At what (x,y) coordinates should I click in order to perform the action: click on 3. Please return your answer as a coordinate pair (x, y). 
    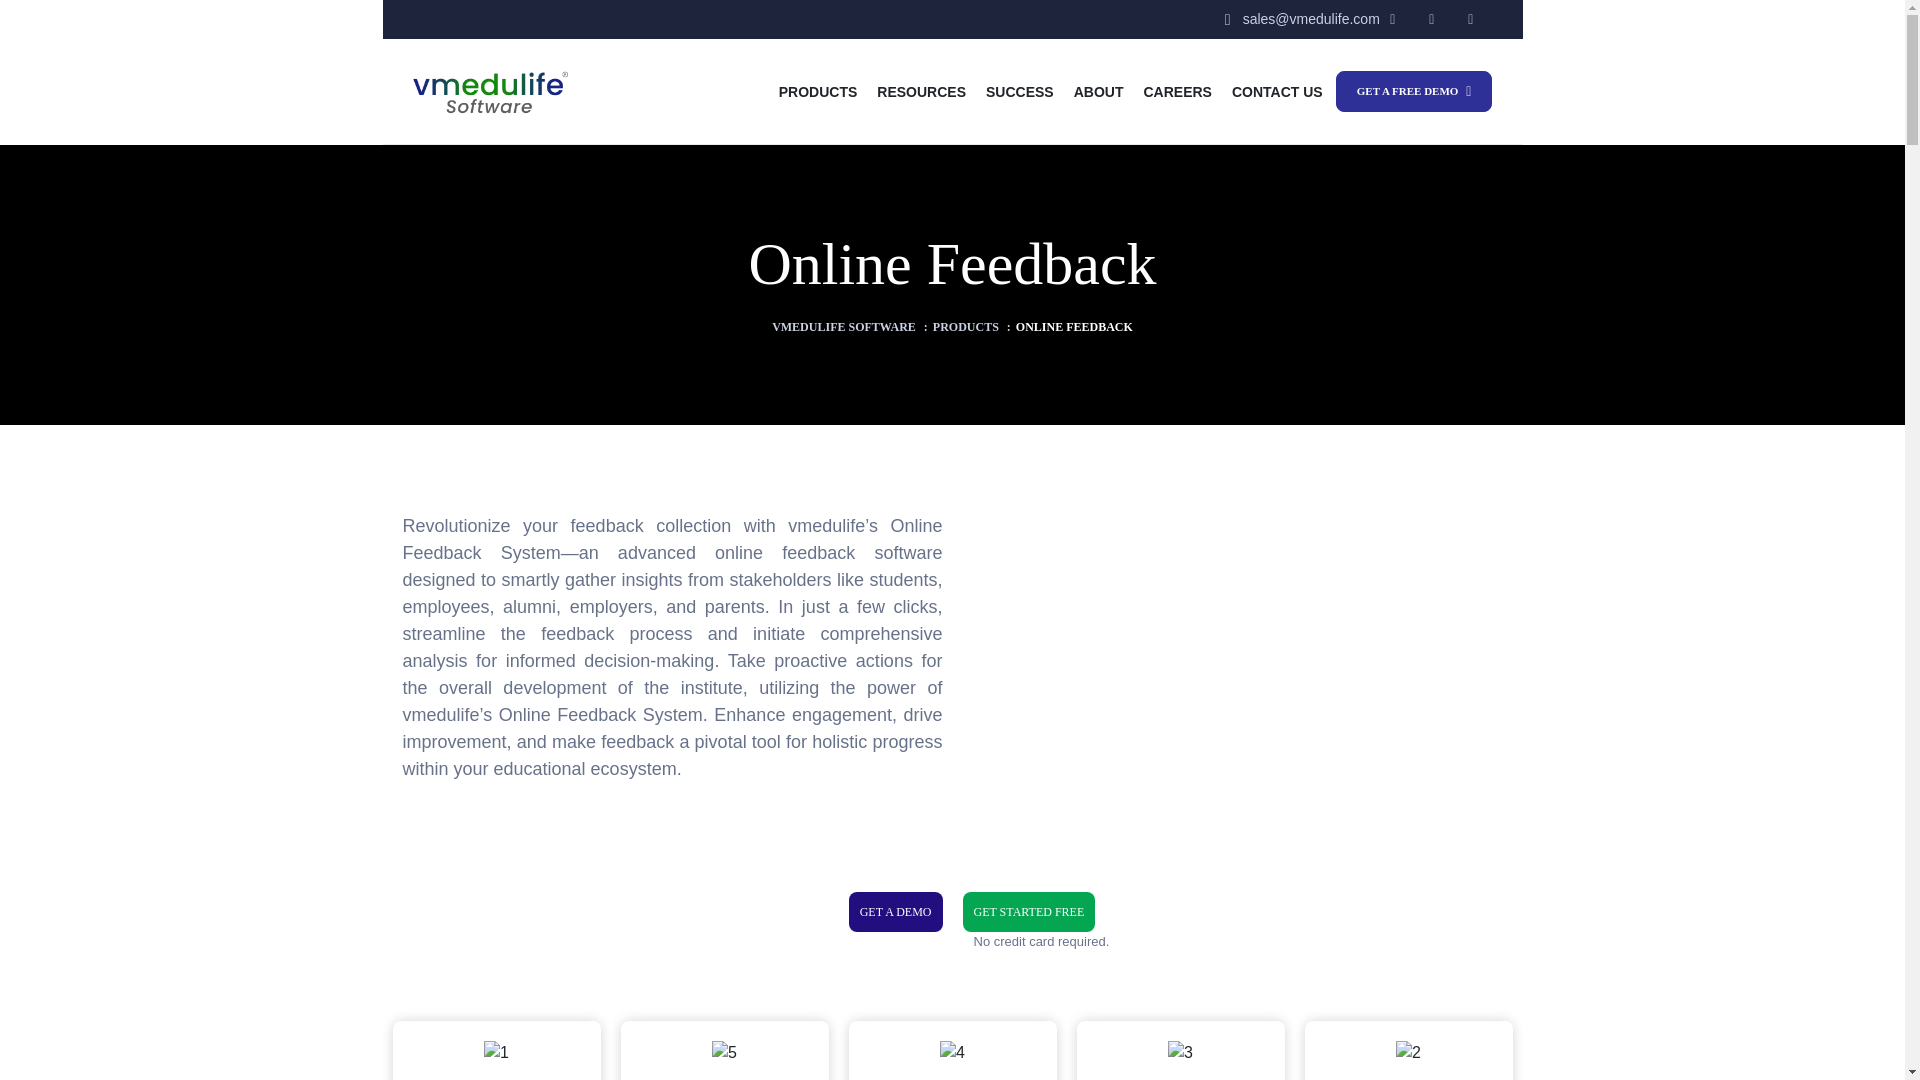
    Looking at the image, I should click on (1180, 1052).